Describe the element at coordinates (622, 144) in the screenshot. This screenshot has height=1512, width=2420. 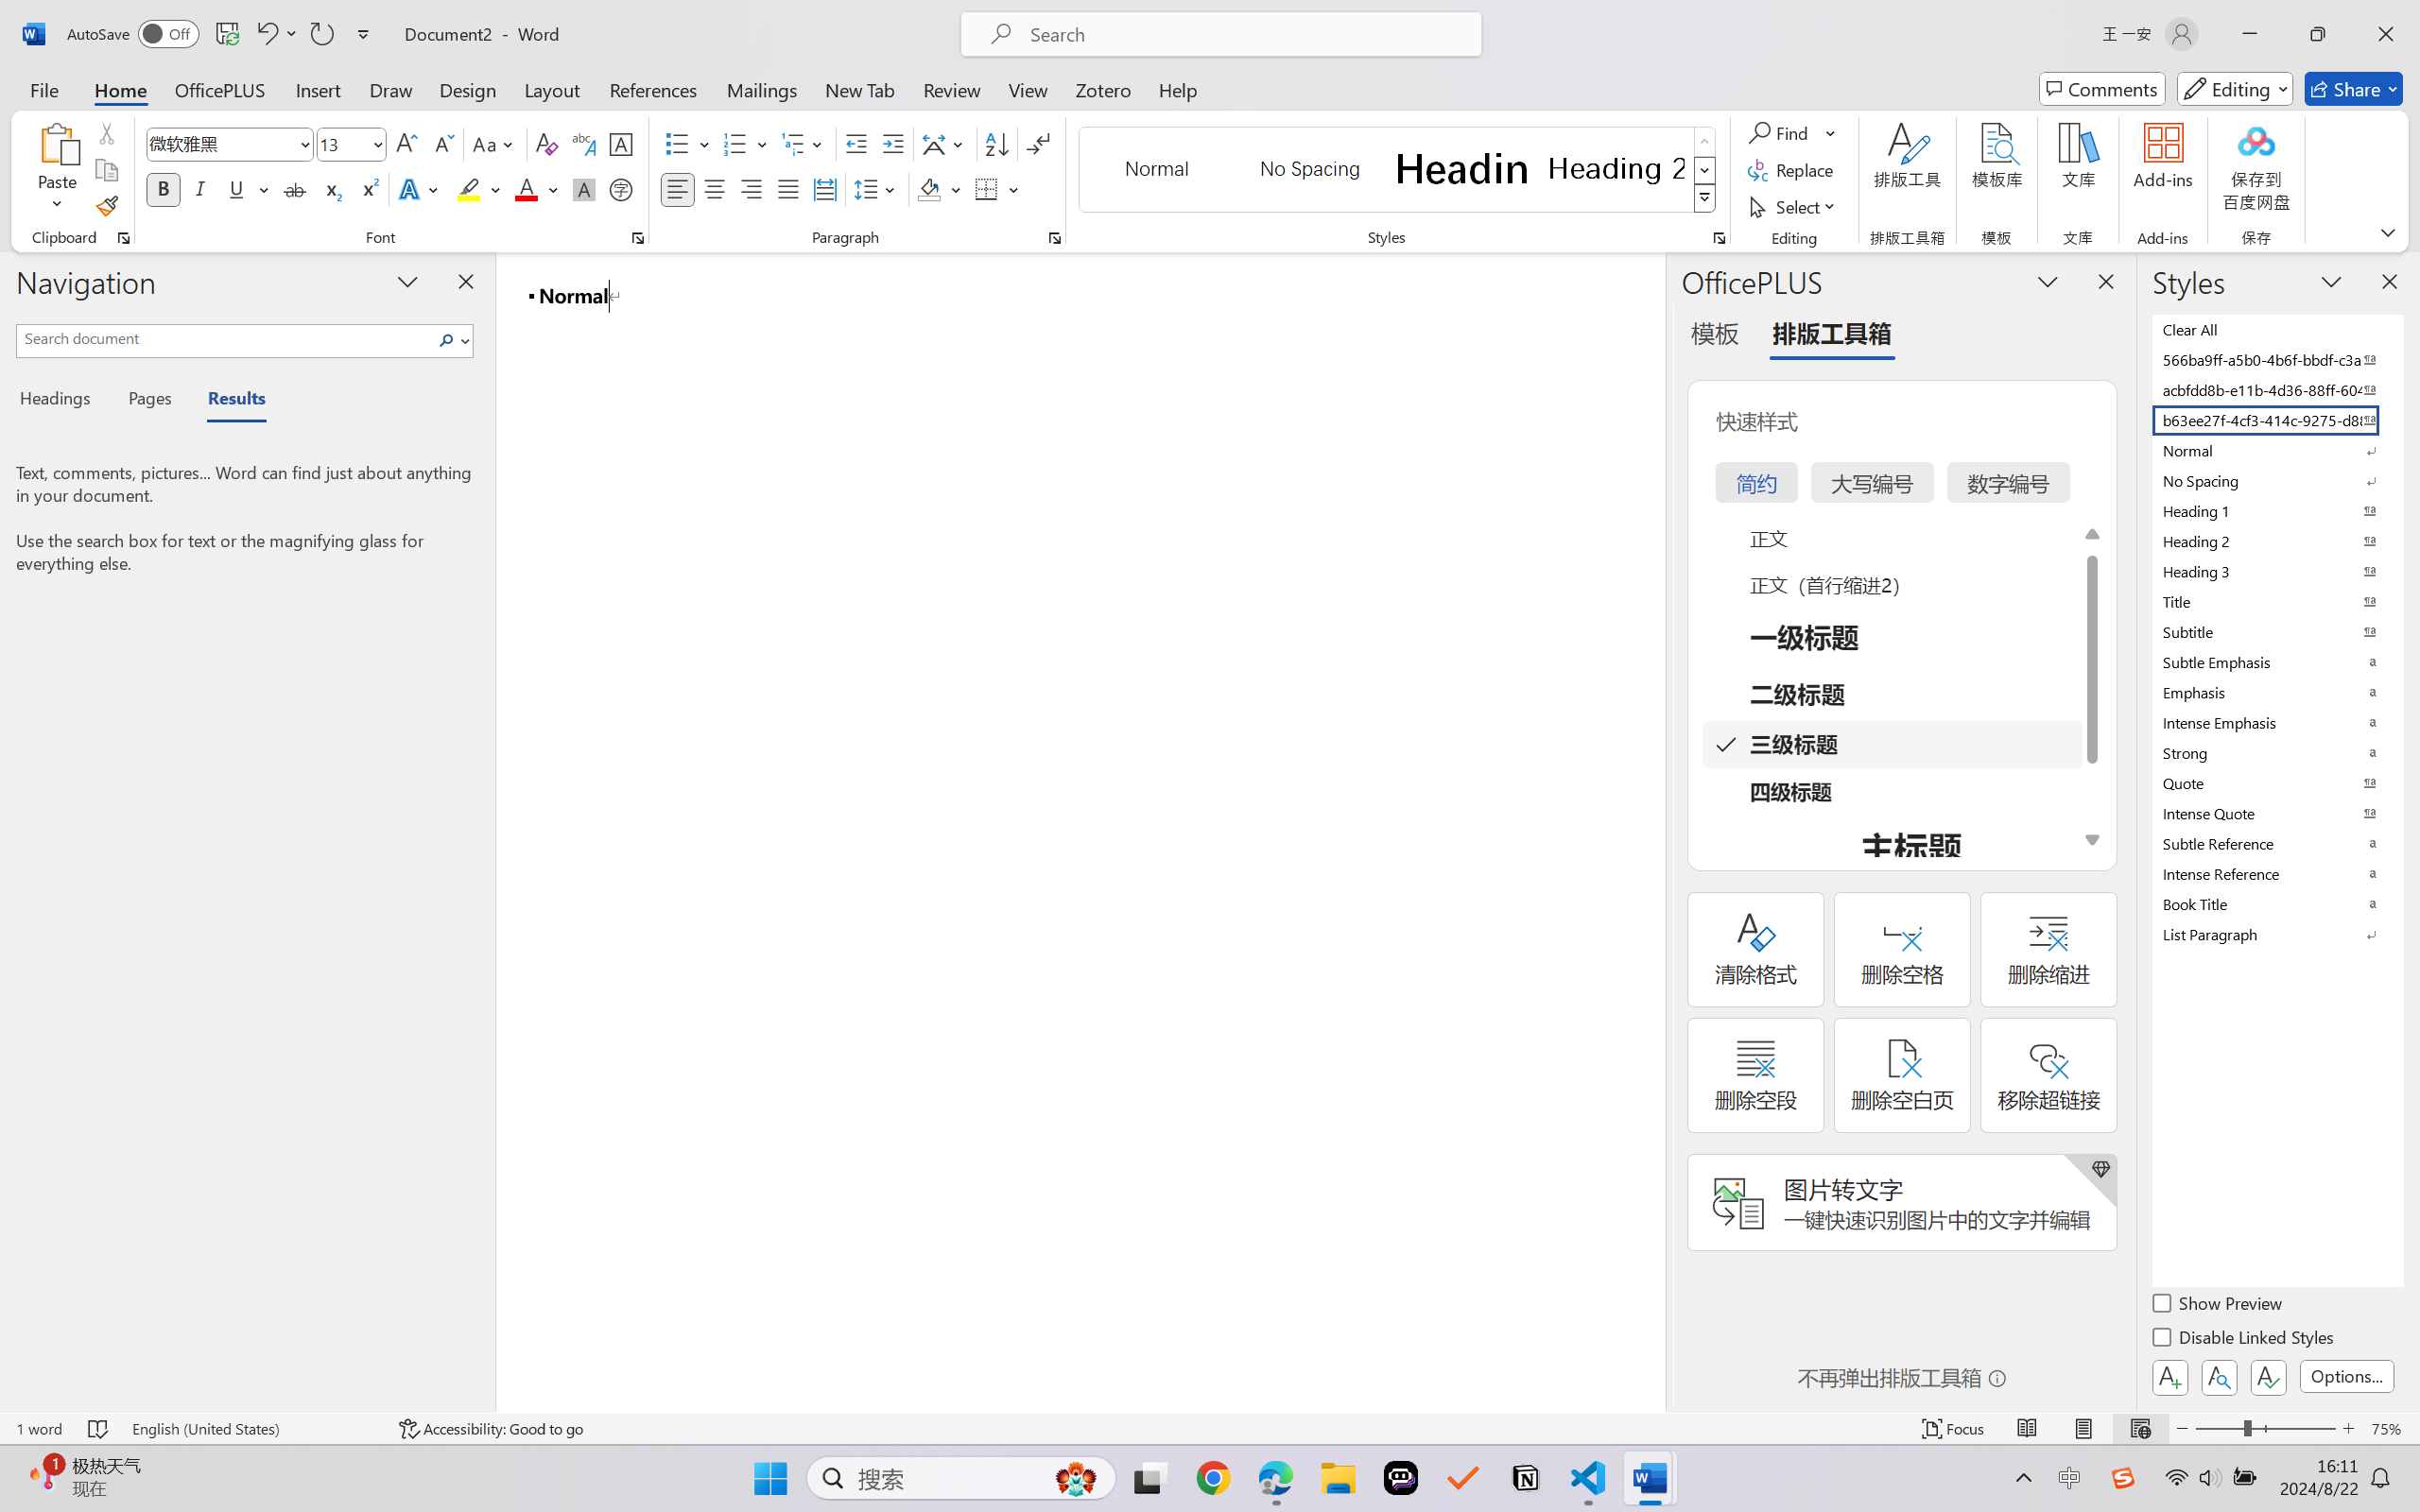
I see `Character Border` at that location.